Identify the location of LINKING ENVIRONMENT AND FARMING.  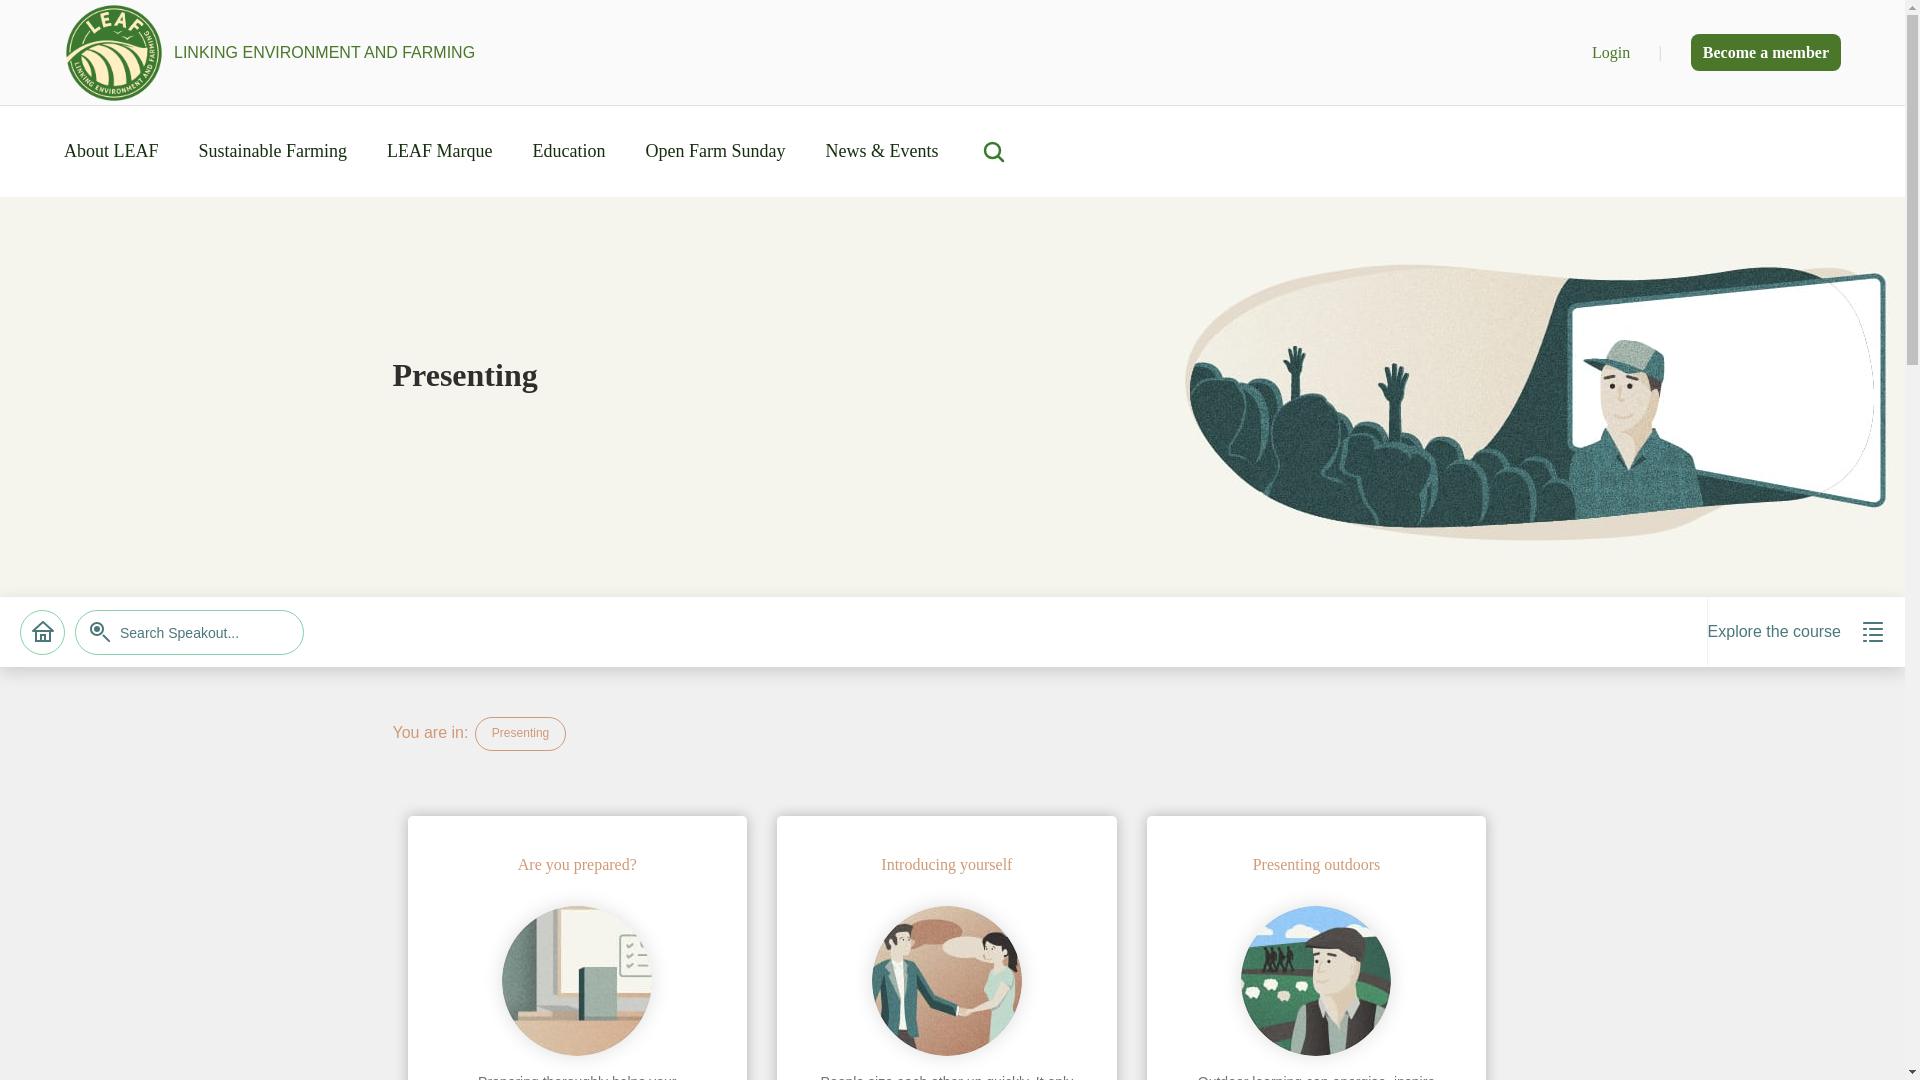
(268, 52).